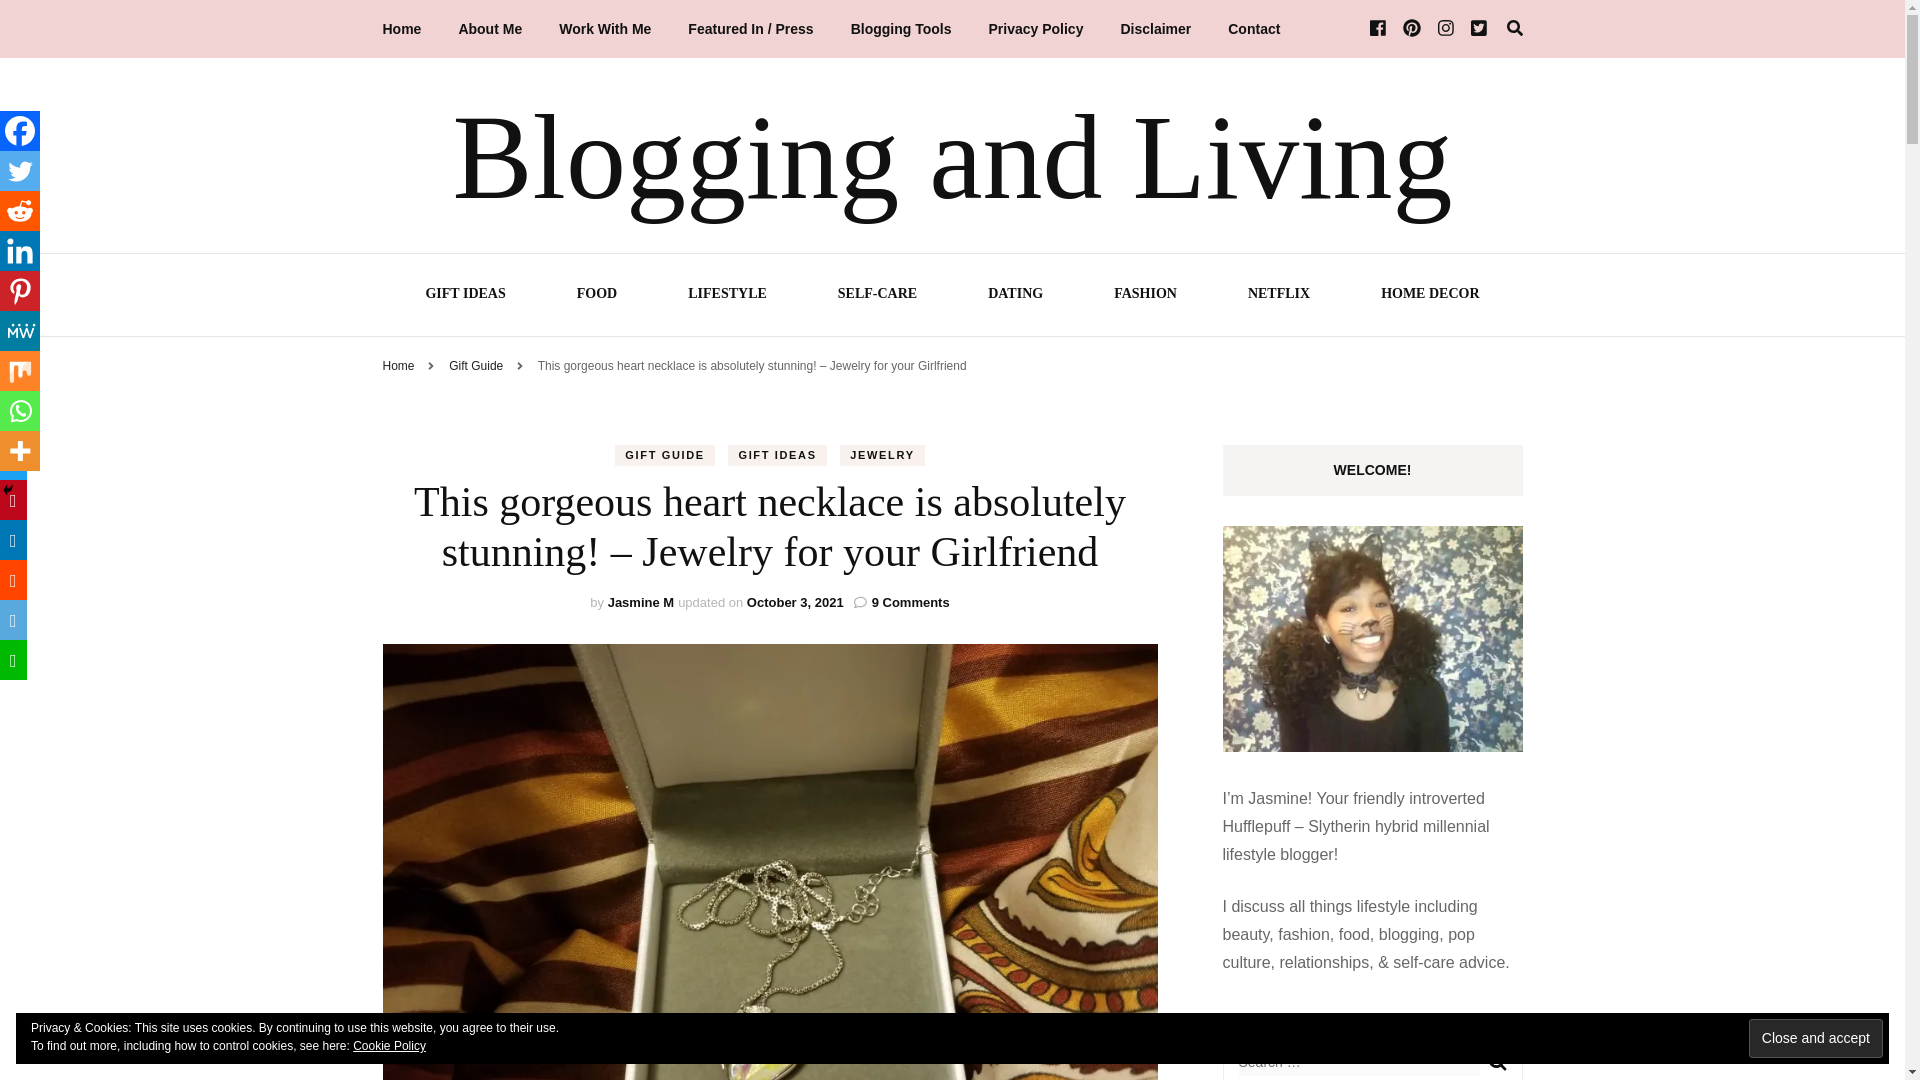 The height and width of the screenshot is (1080, 1920). What do you see at coordinates (596, 296) in the screenshot?
I see `FOOD` at bounding box center [596, 296].